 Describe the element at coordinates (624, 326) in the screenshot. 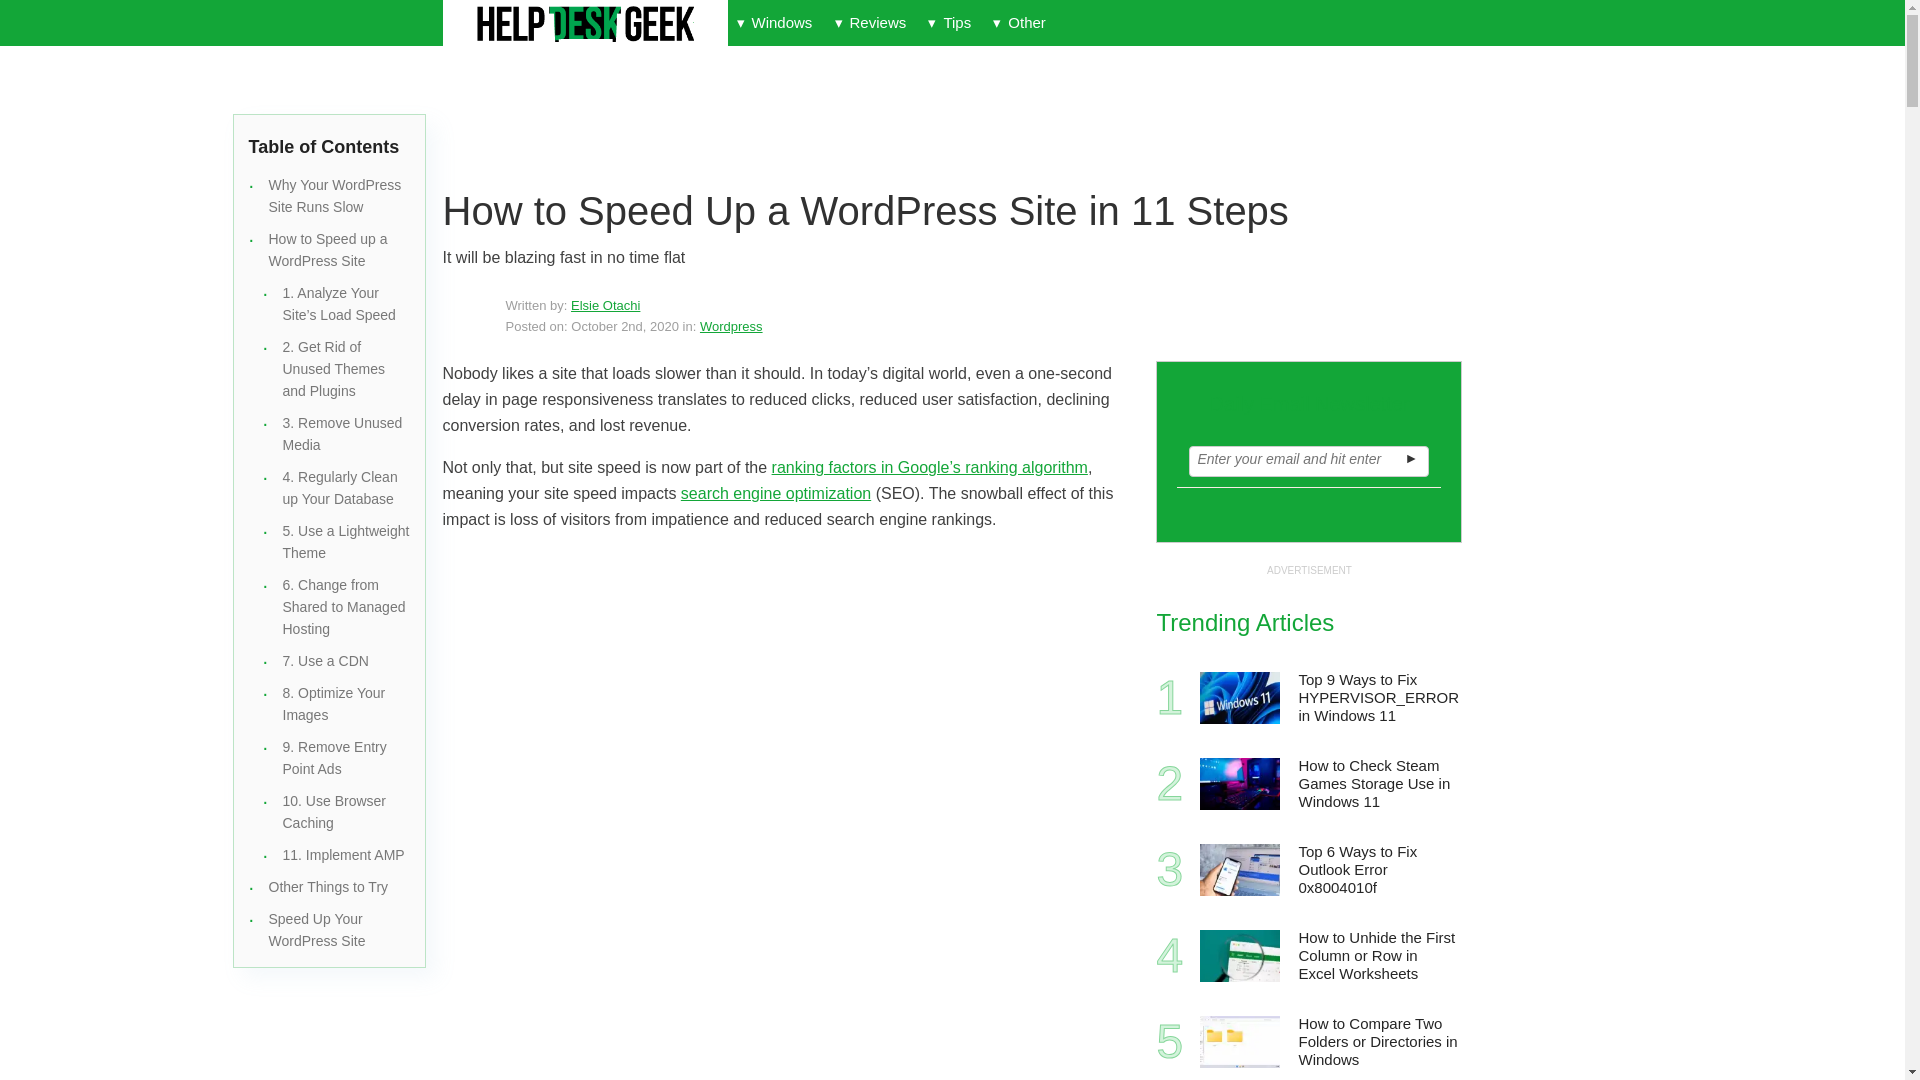

I see `Friday, October 2, 2020, 6:00 pm` at that location.